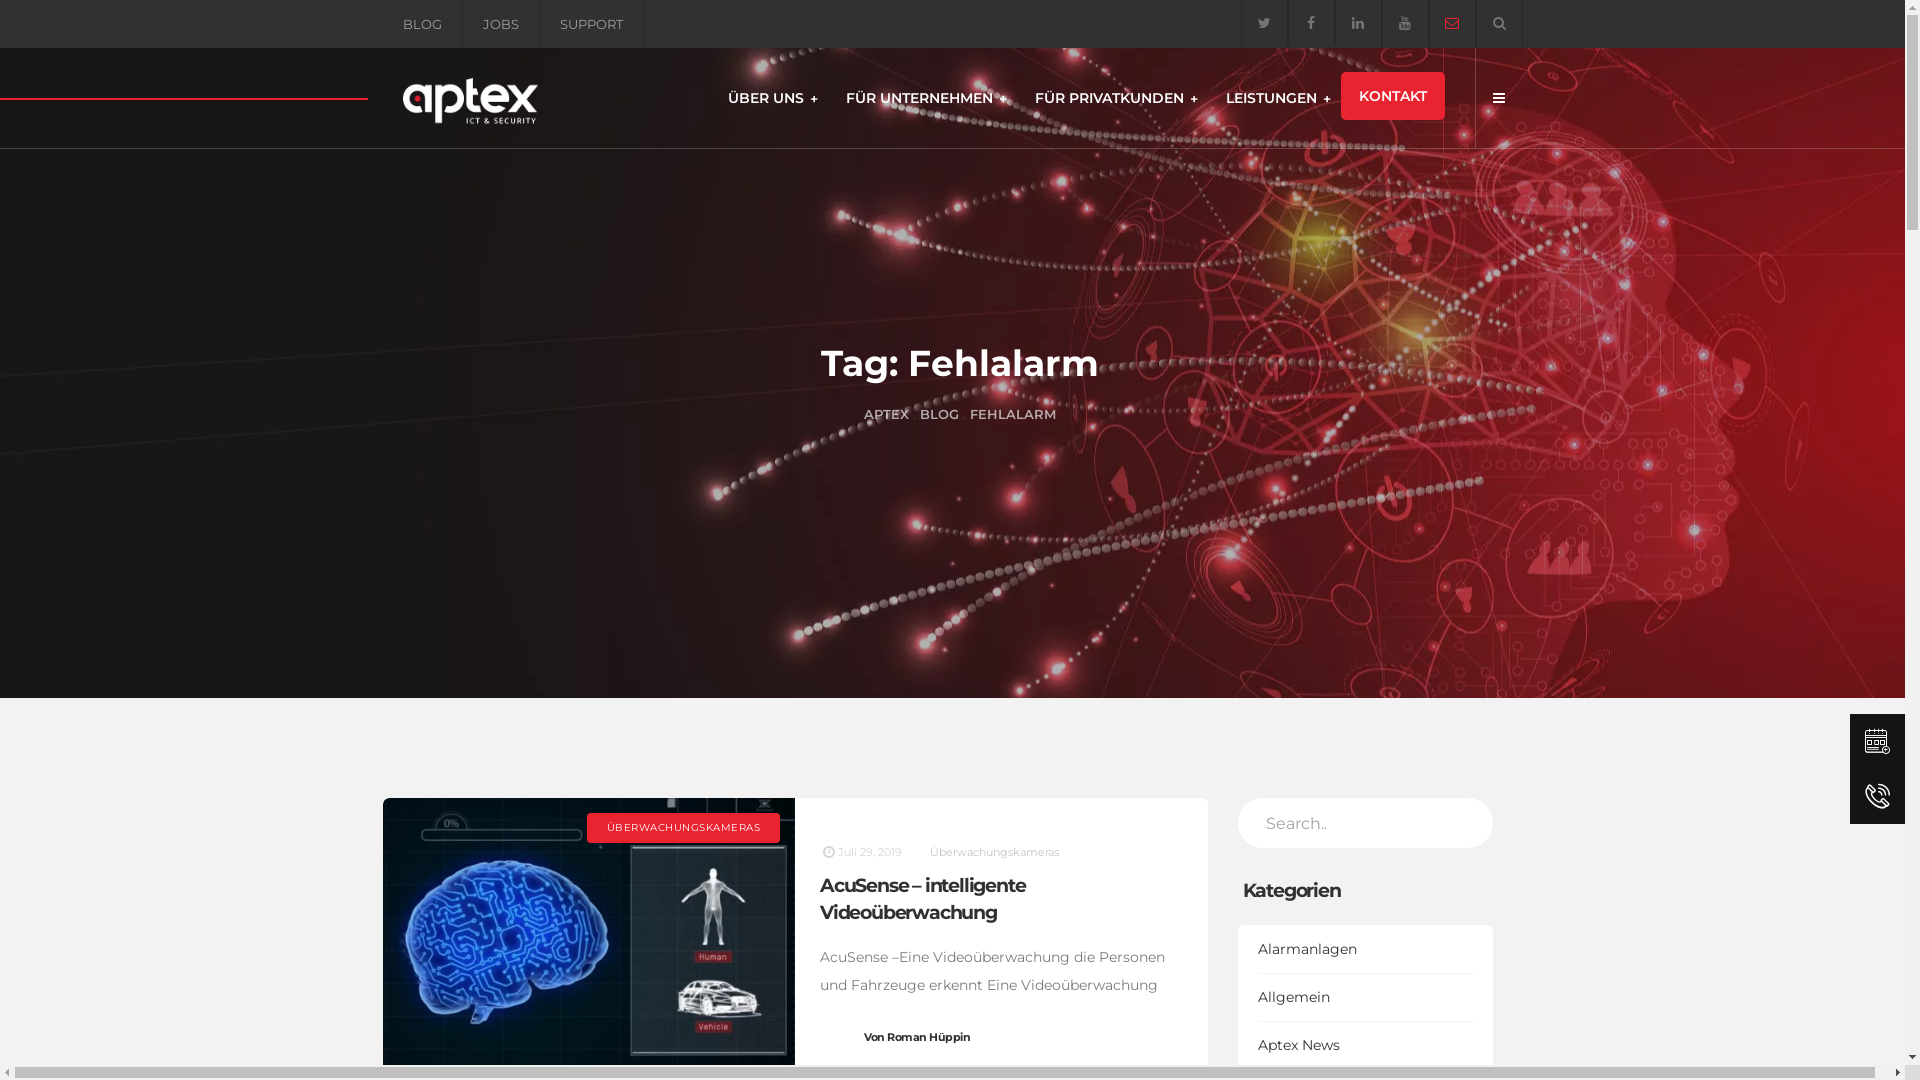 The height and width of the screenshot is (1080, 1920). I want to click on Aptex News, so click(1366, 1046).